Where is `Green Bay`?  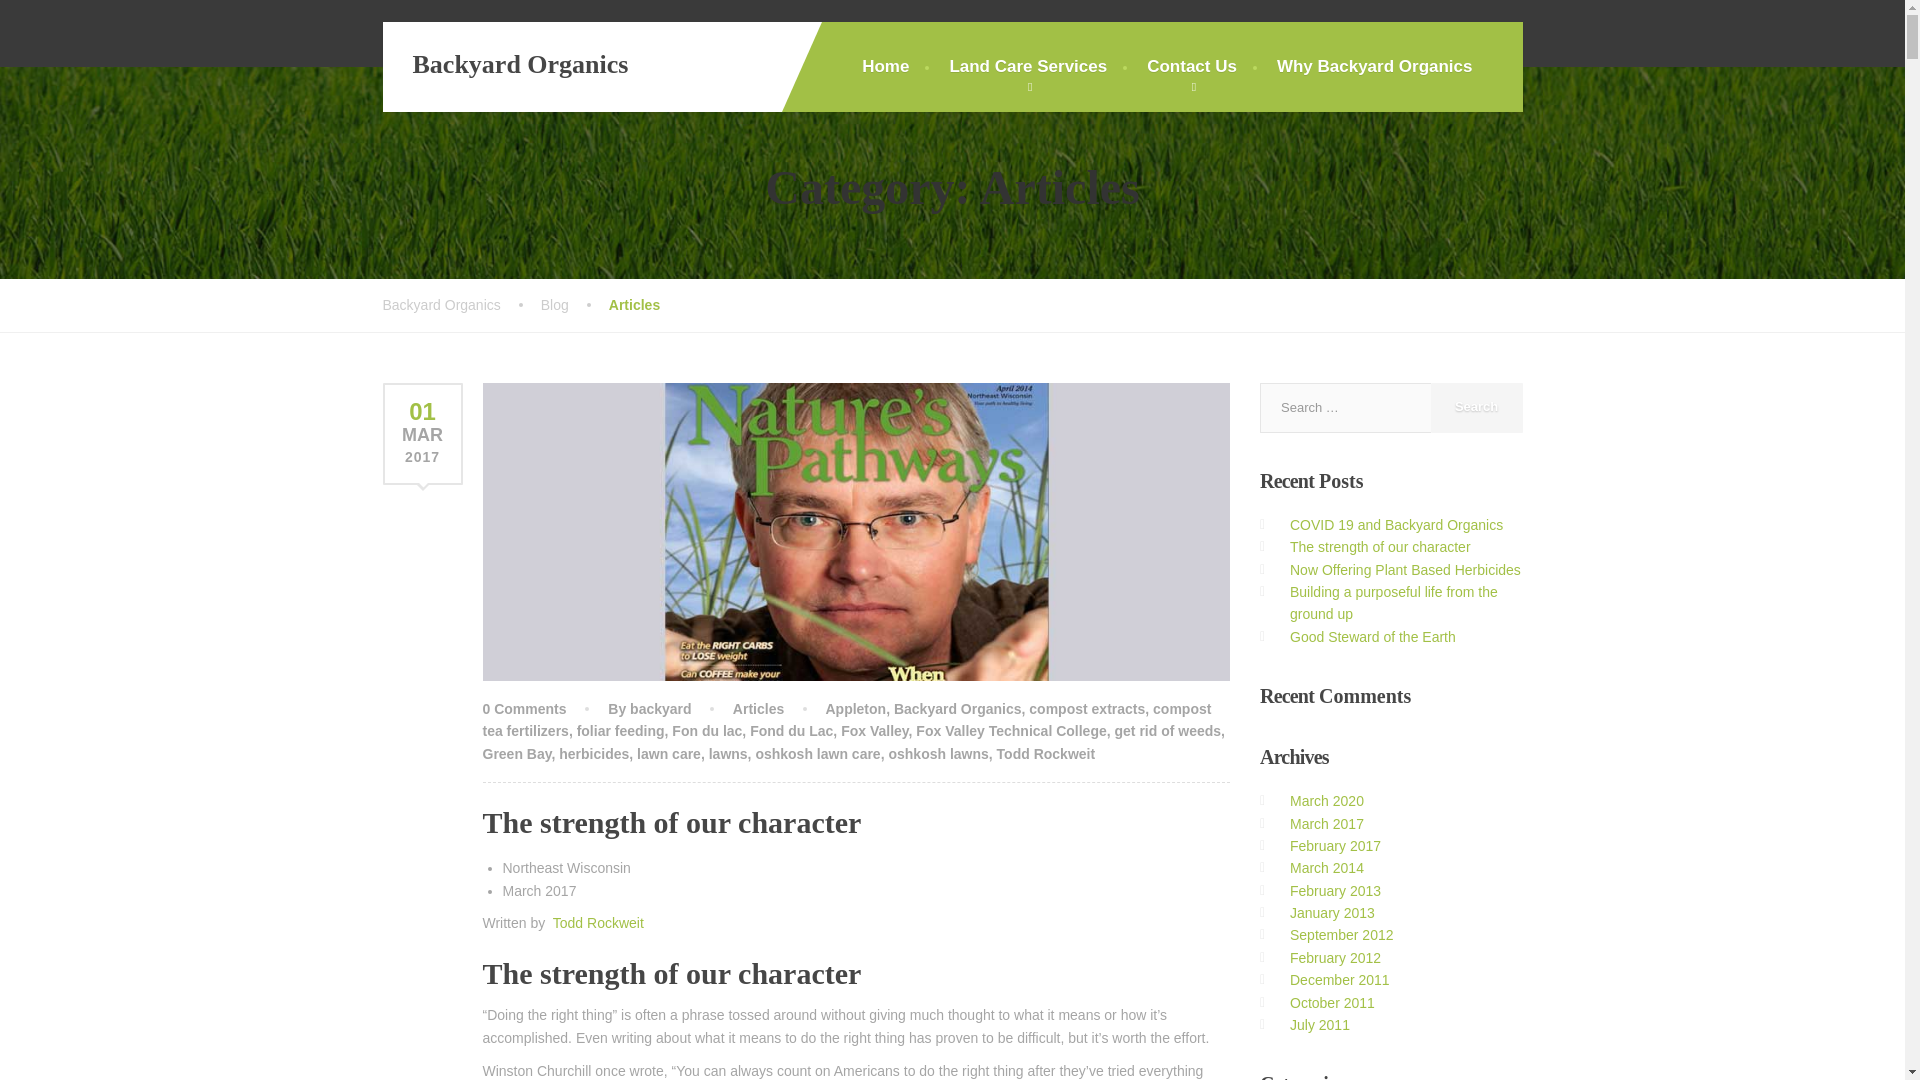
Green Bay is located at coordinates (516, 754).